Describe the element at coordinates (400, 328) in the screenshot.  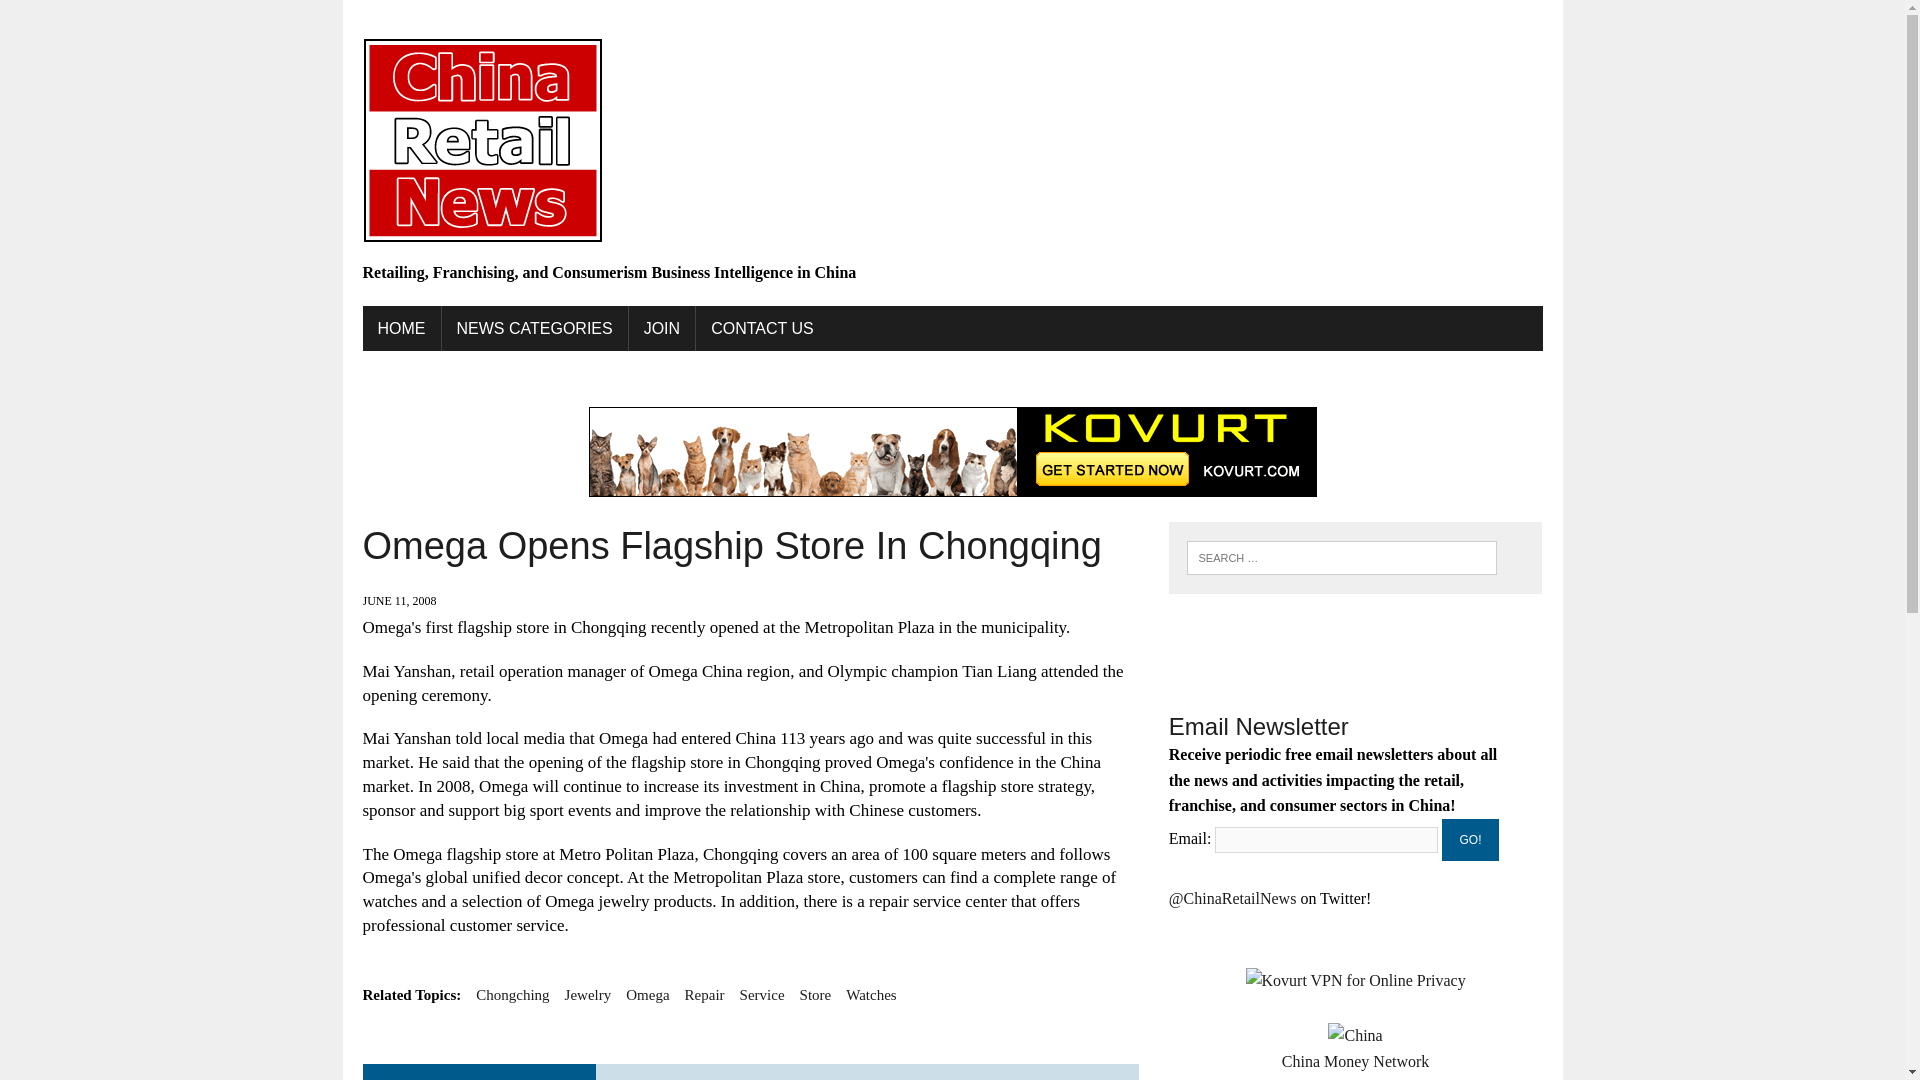
I see `HOME` at that location.